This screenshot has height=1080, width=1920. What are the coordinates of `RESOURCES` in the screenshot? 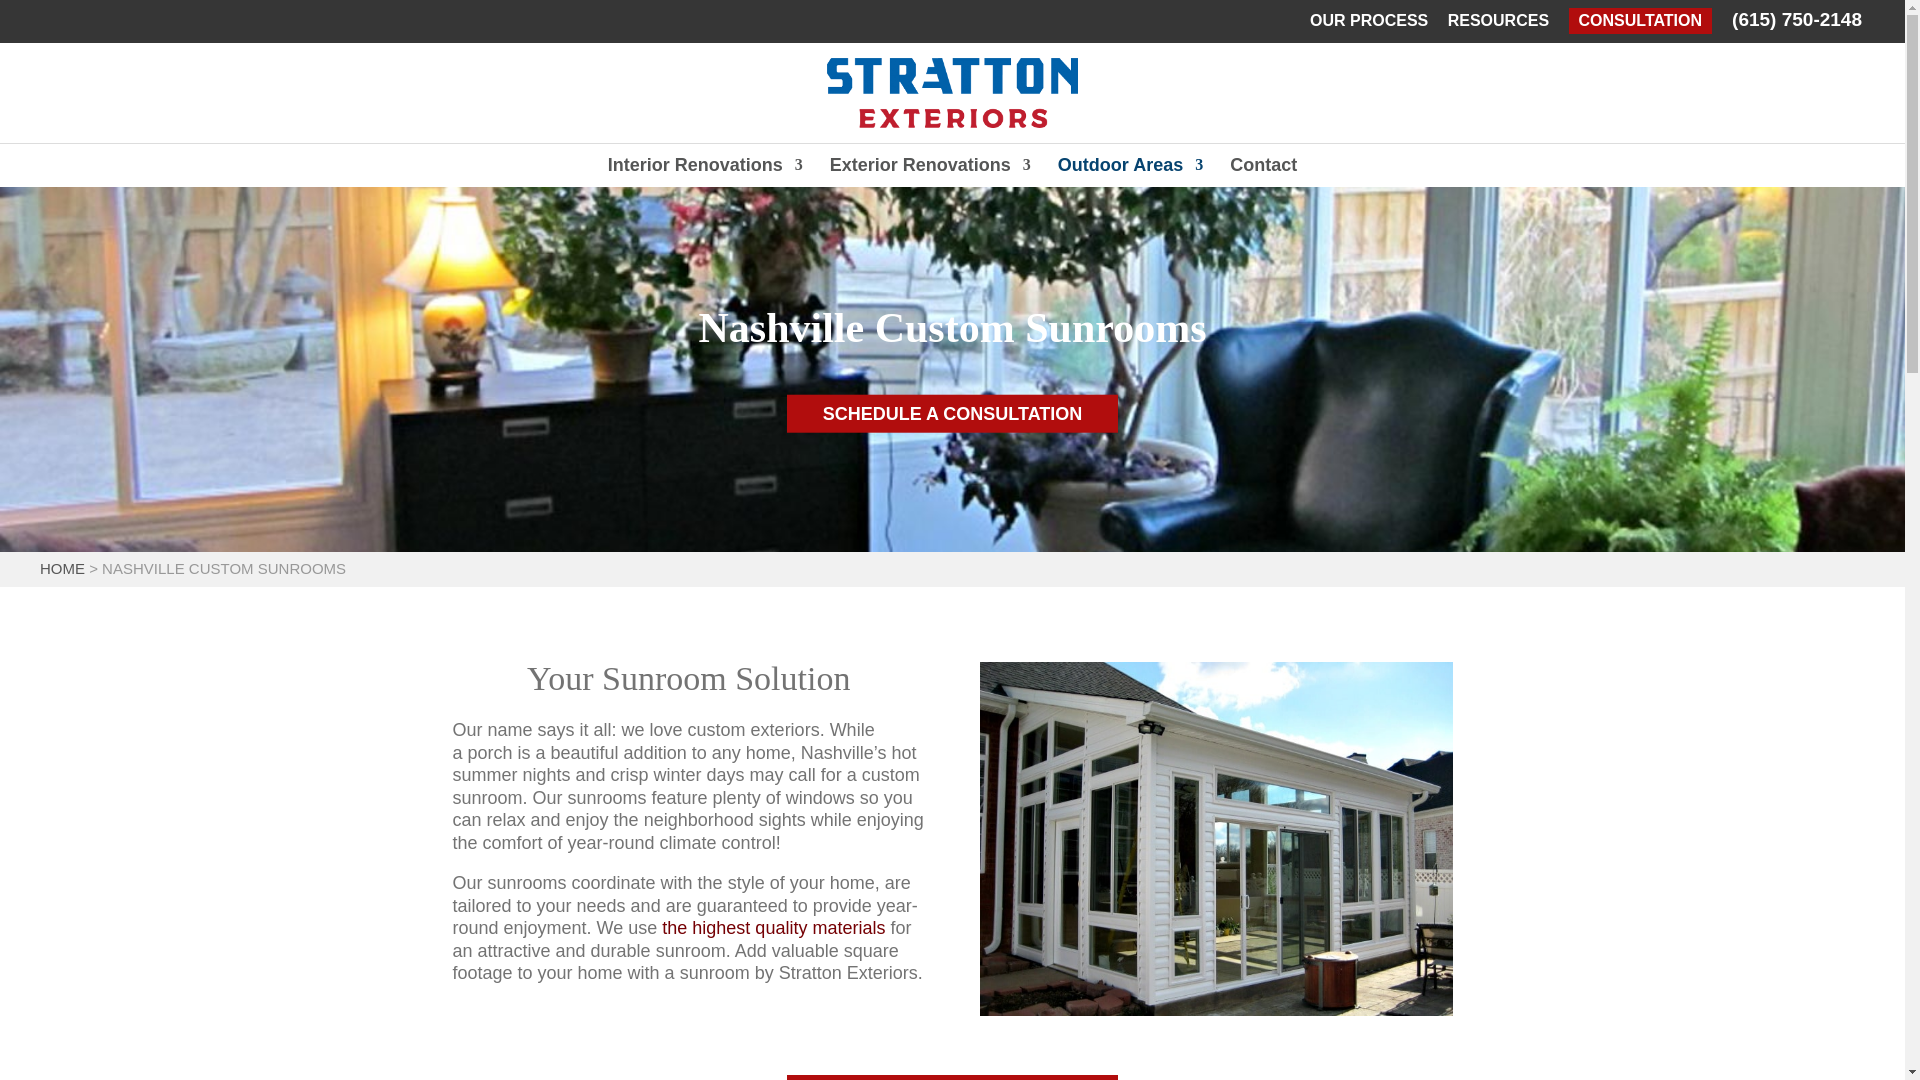 It's located at (1498, 26).